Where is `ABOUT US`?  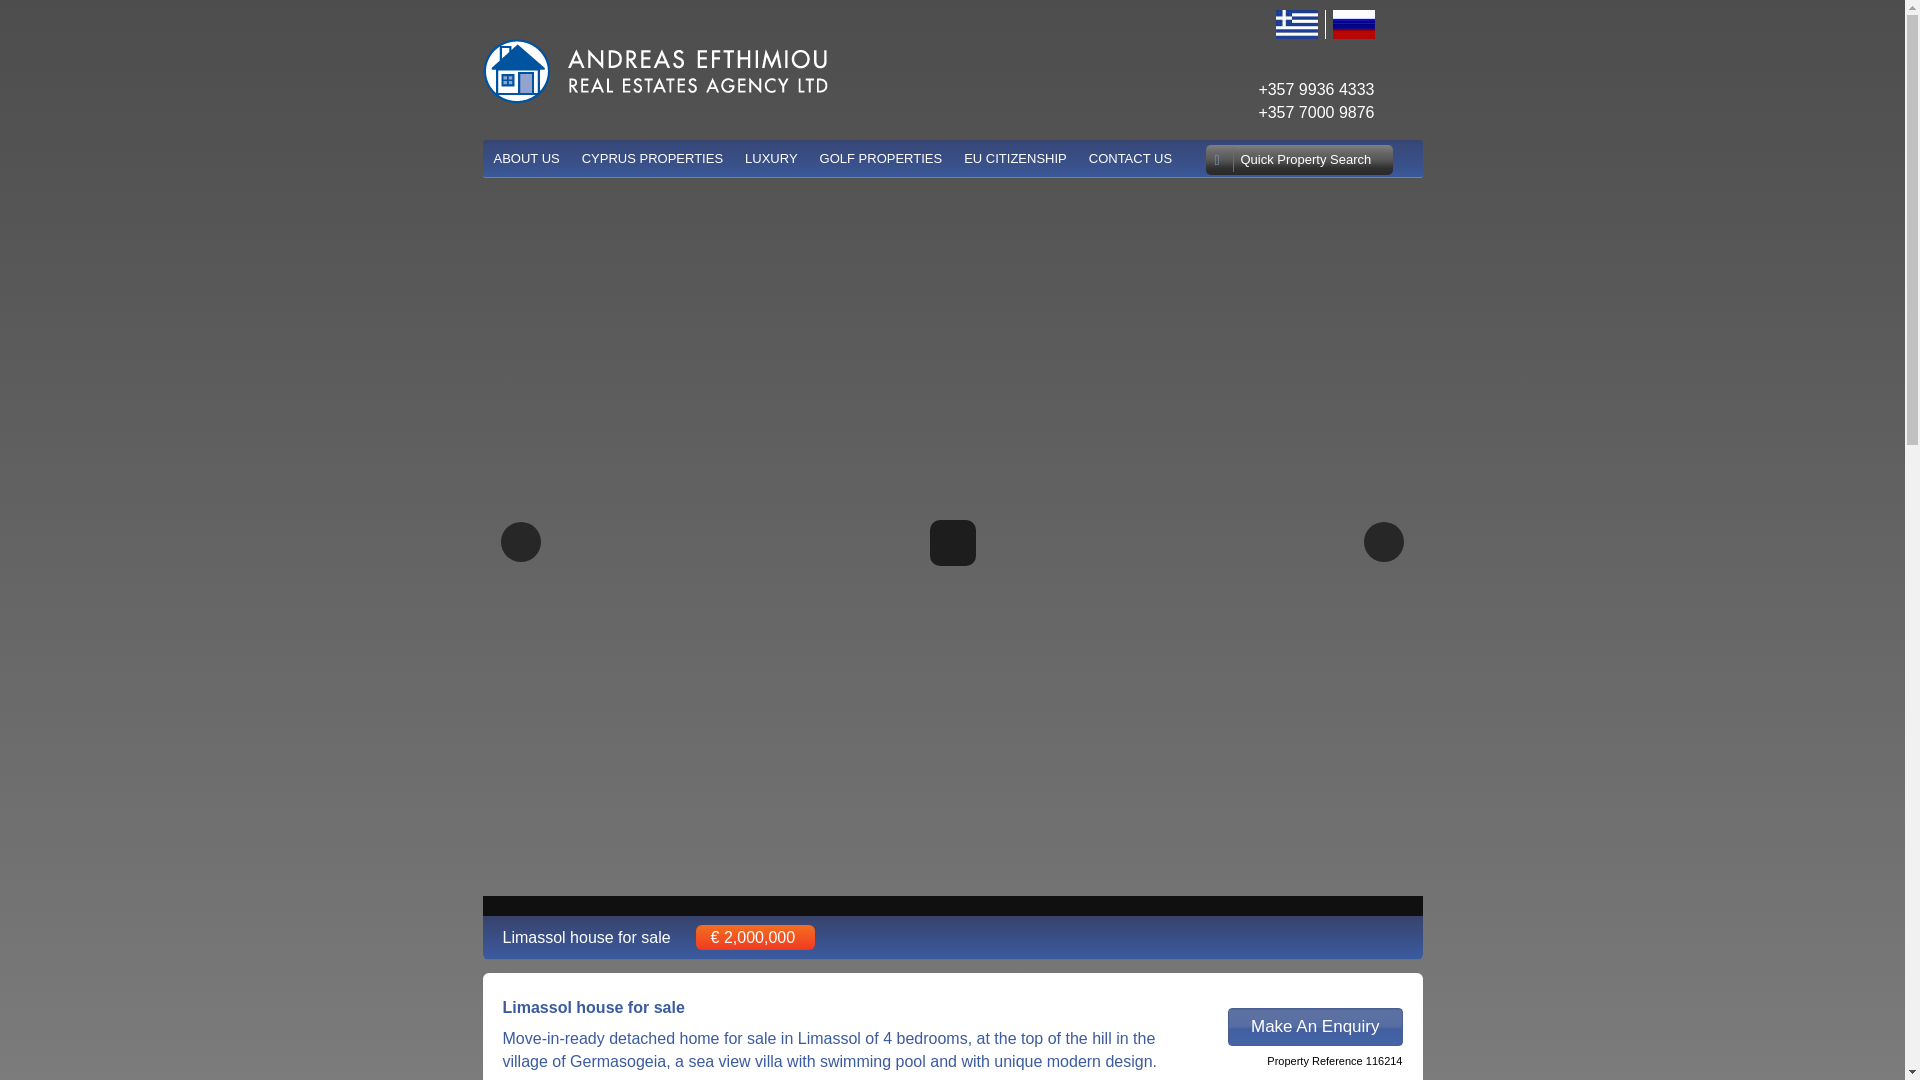
ABOUT US is located at coordinates (526, 158).